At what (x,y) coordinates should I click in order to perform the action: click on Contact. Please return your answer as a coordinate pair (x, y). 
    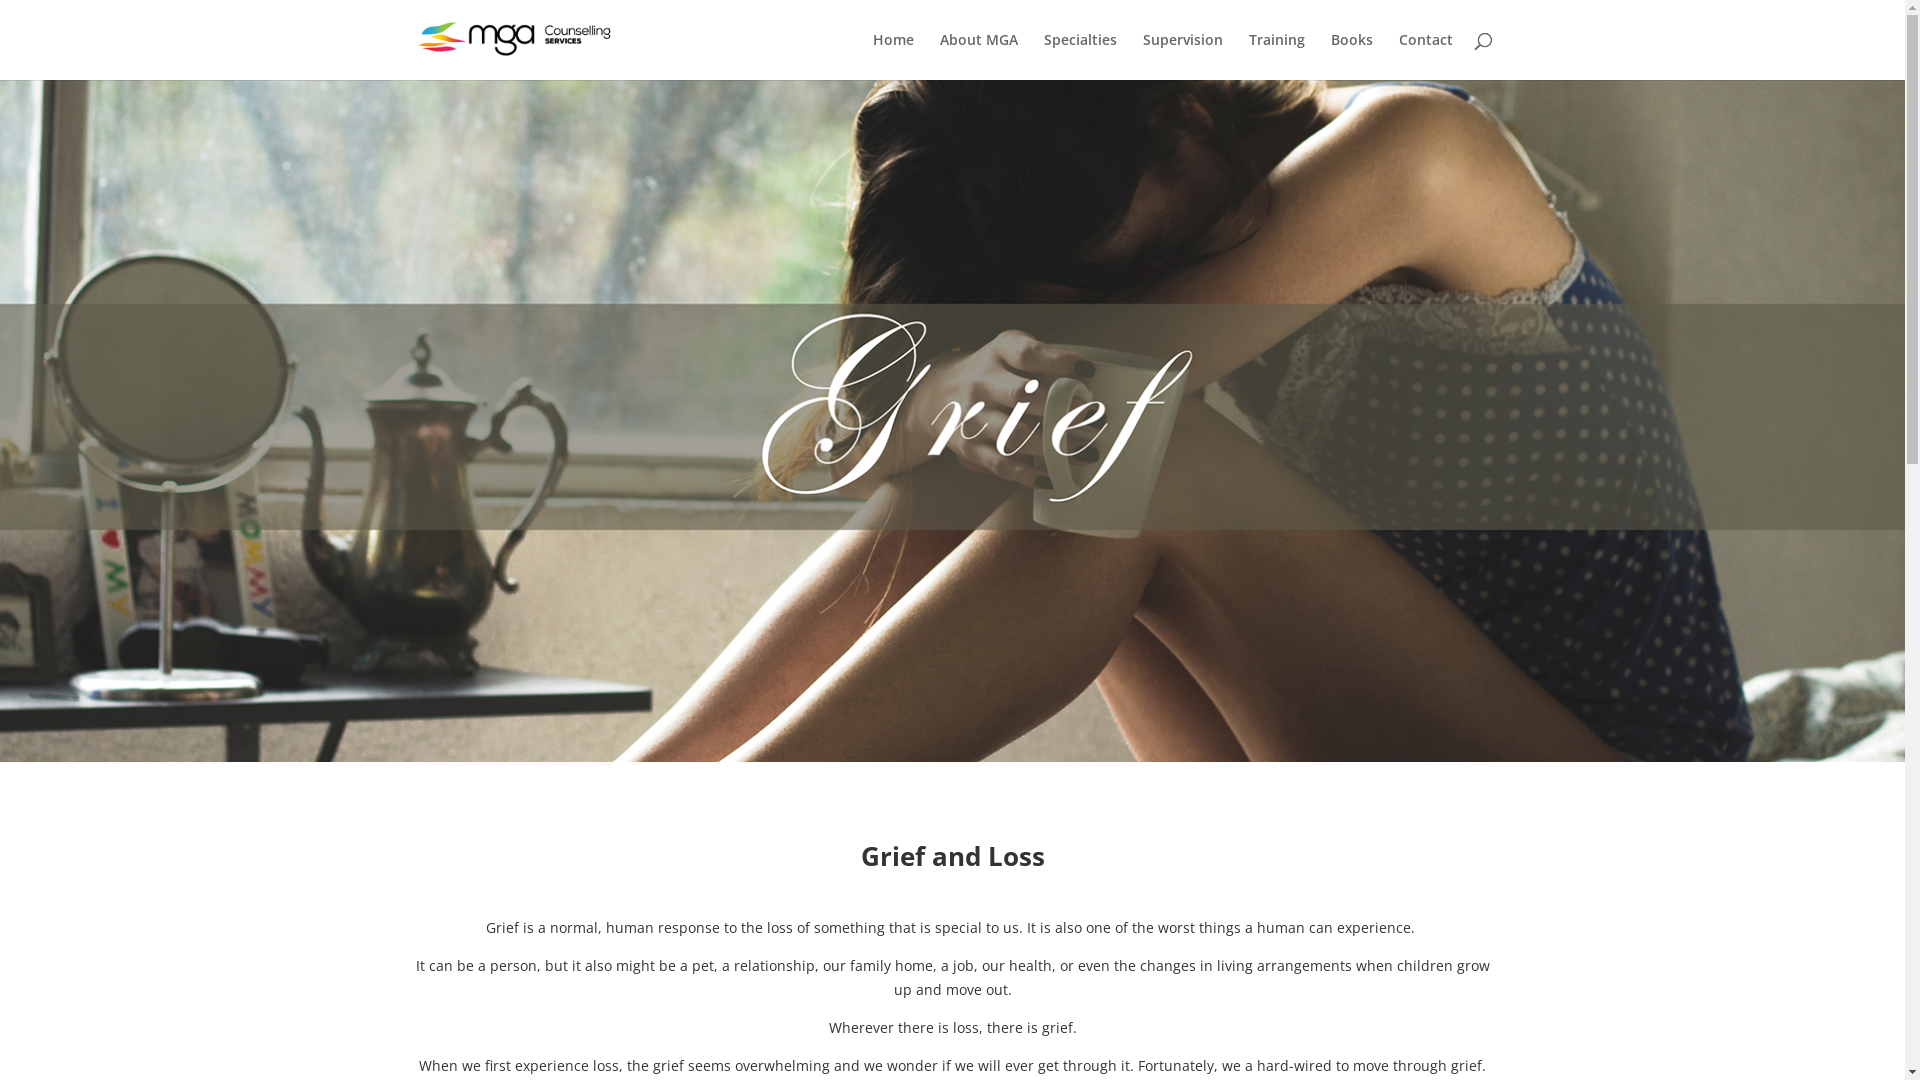
    Looking at the image, I should click on (1425, 56).